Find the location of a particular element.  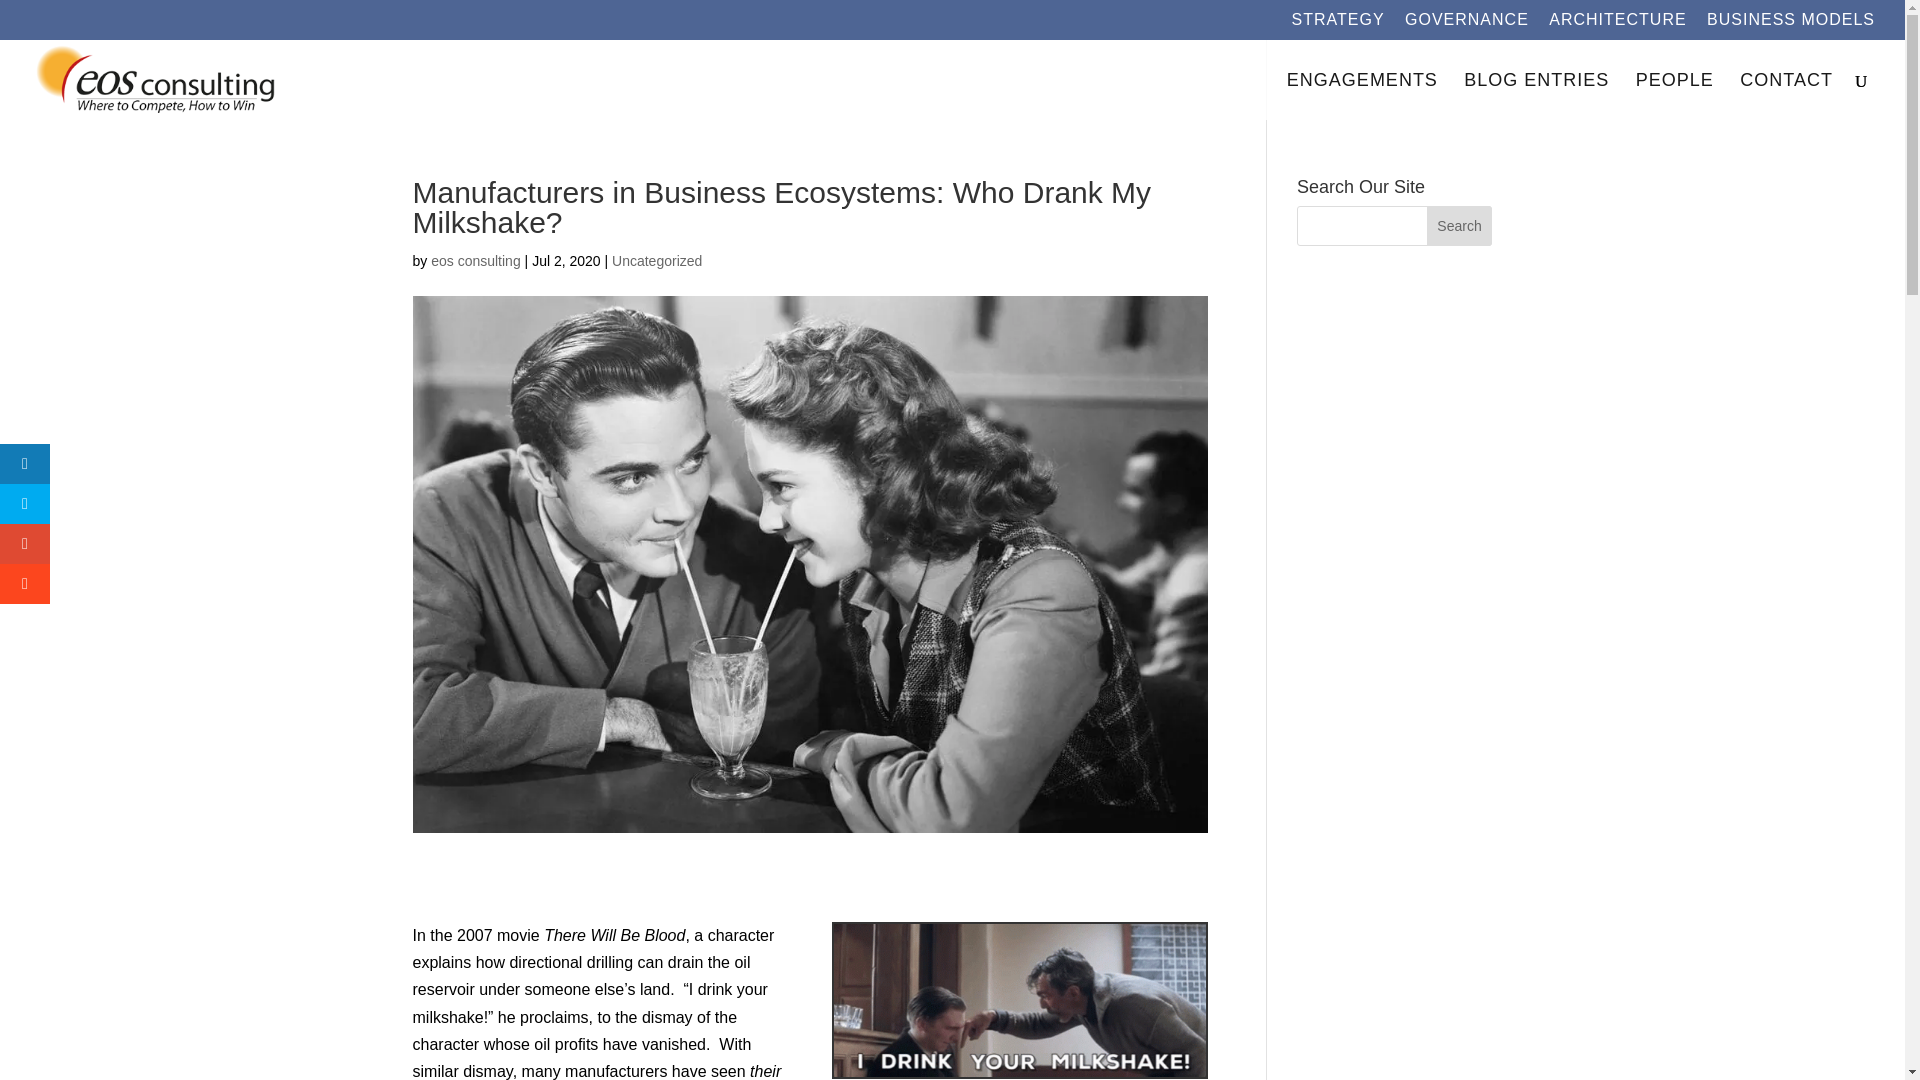

PEOPLE is located at coordinates (1674, 96).